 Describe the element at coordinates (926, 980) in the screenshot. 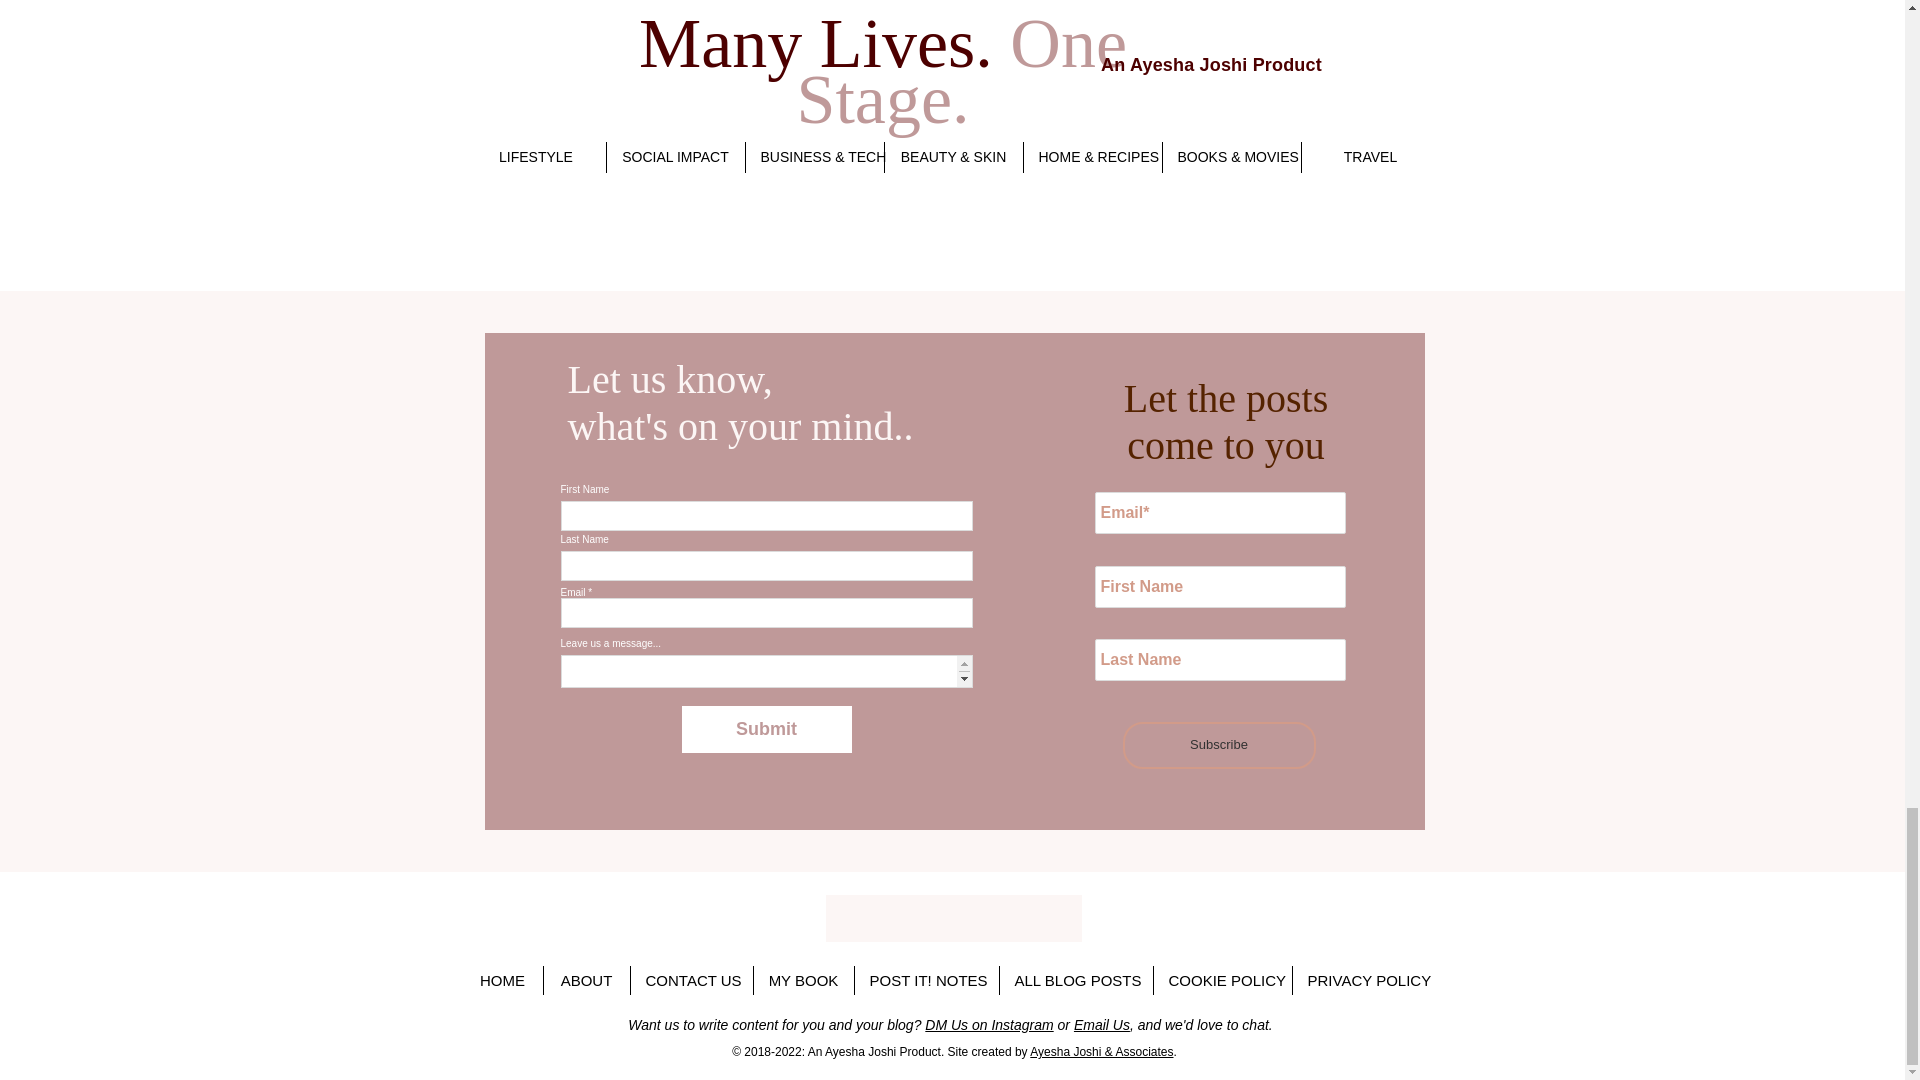

I see `POST IT! NOTES` at that location.